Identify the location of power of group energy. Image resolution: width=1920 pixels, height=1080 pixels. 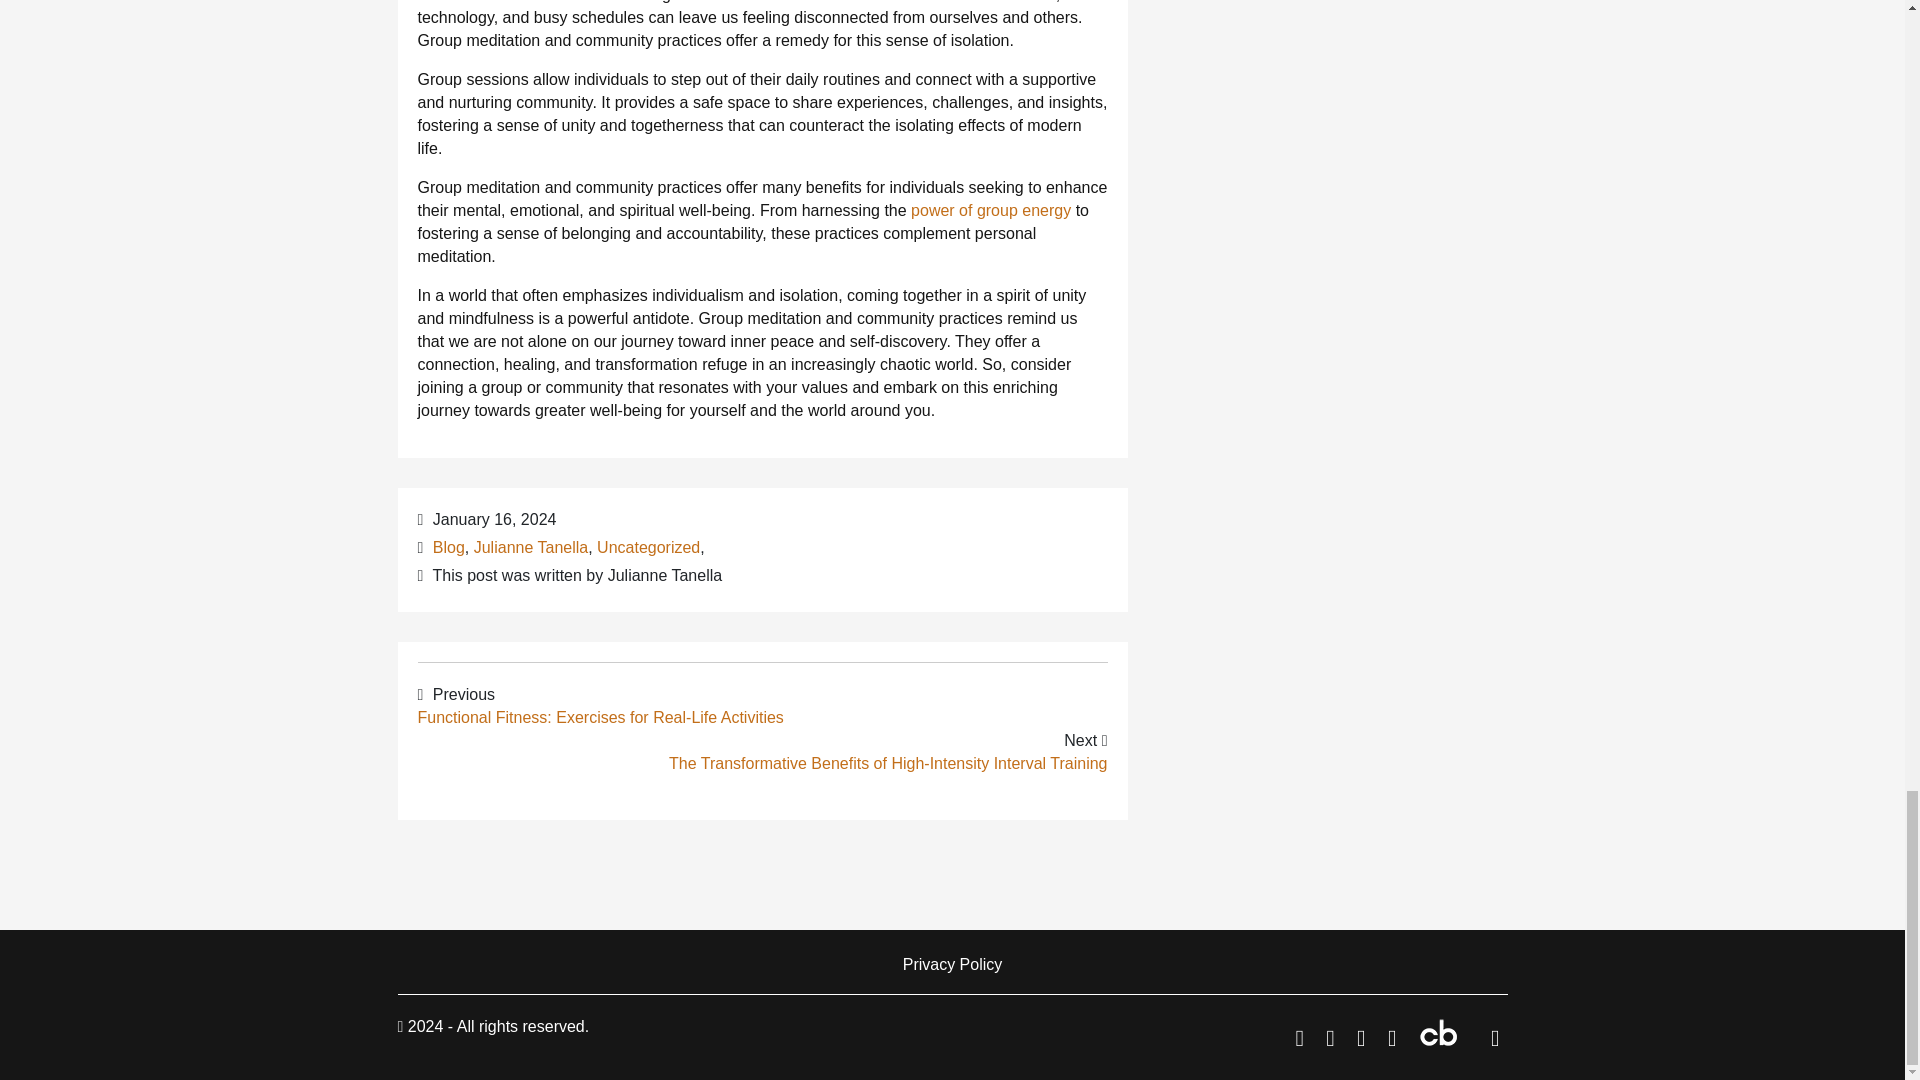
(990, 210).